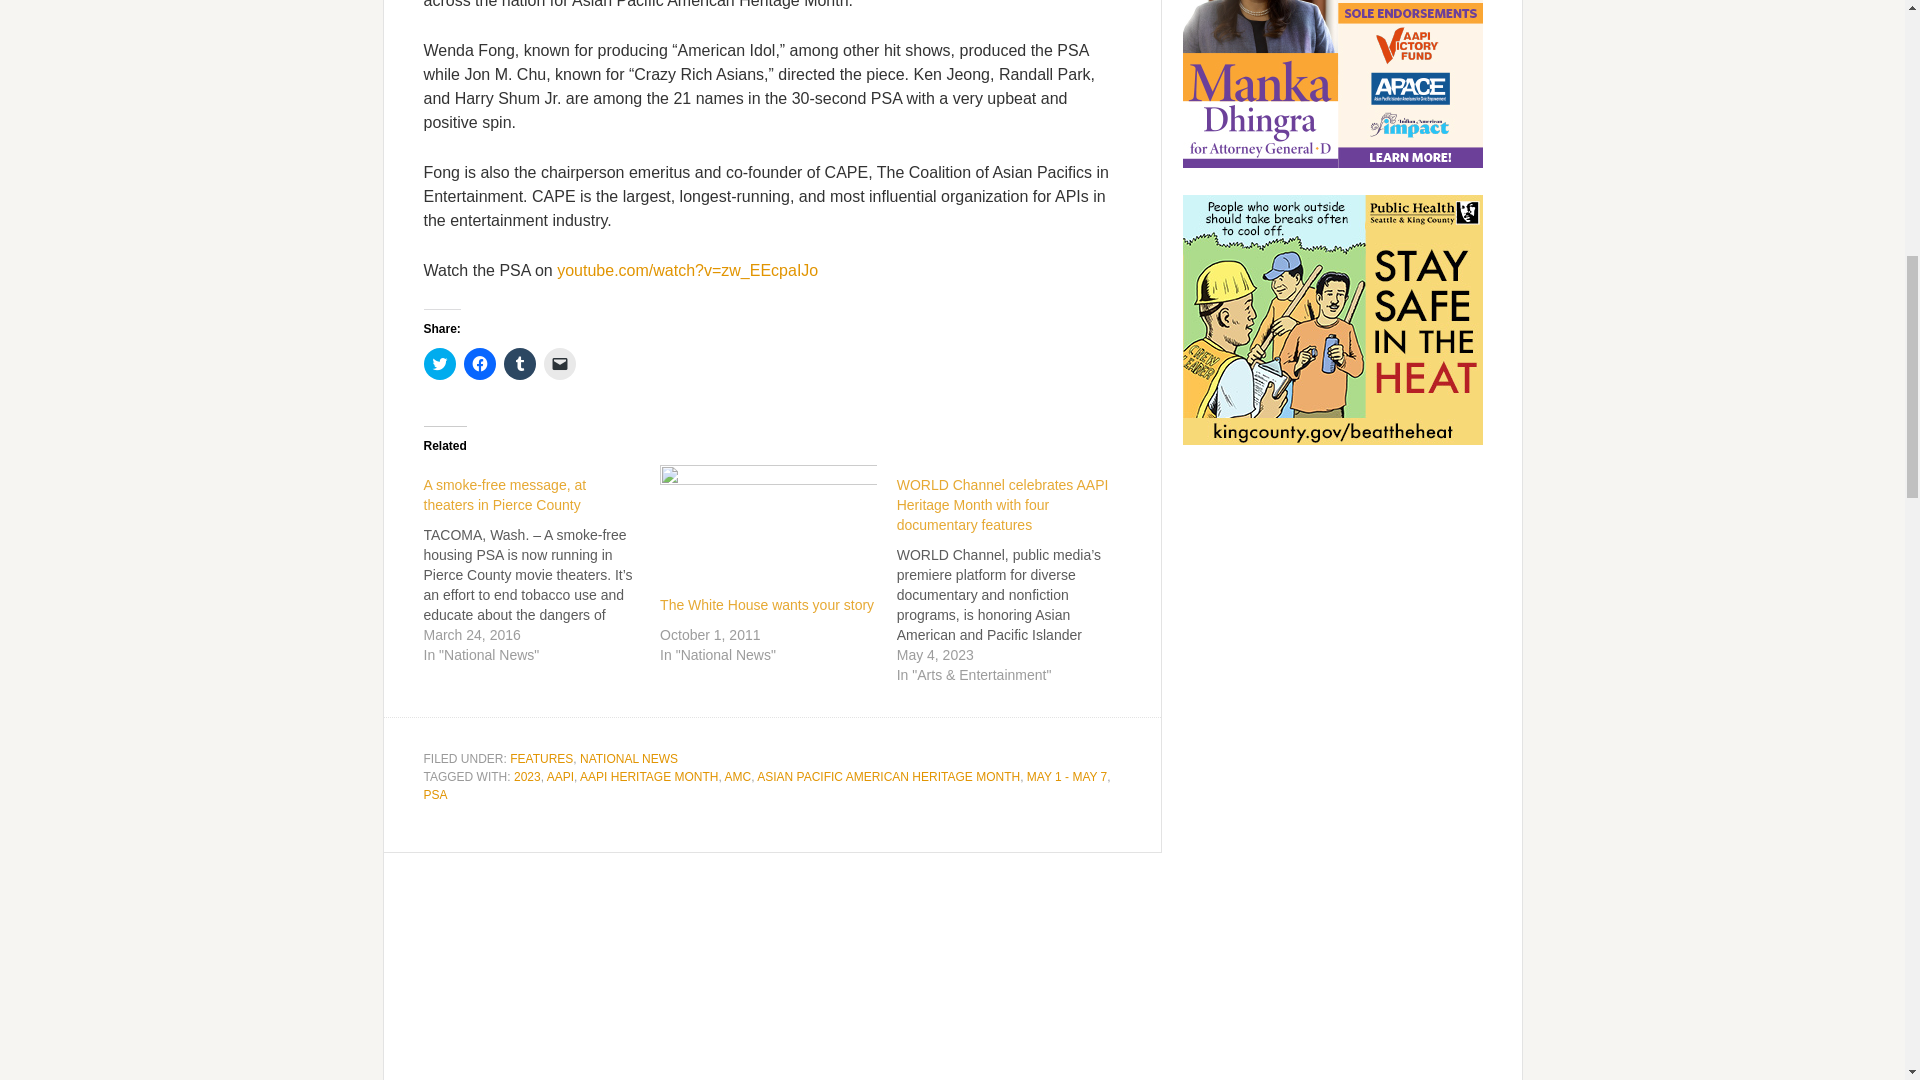 The image size is (1920, 1080). Describe the element at coordinates (440, 364) in the screenshot. I see `Click to share on Twitter` at that location.